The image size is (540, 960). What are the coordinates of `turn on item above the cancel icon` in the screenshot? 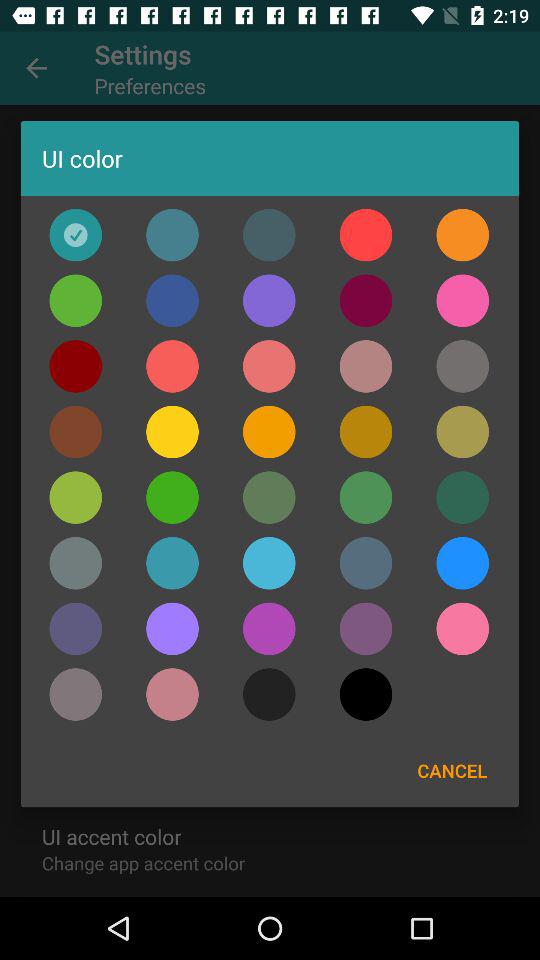 It's located at (462, 628).